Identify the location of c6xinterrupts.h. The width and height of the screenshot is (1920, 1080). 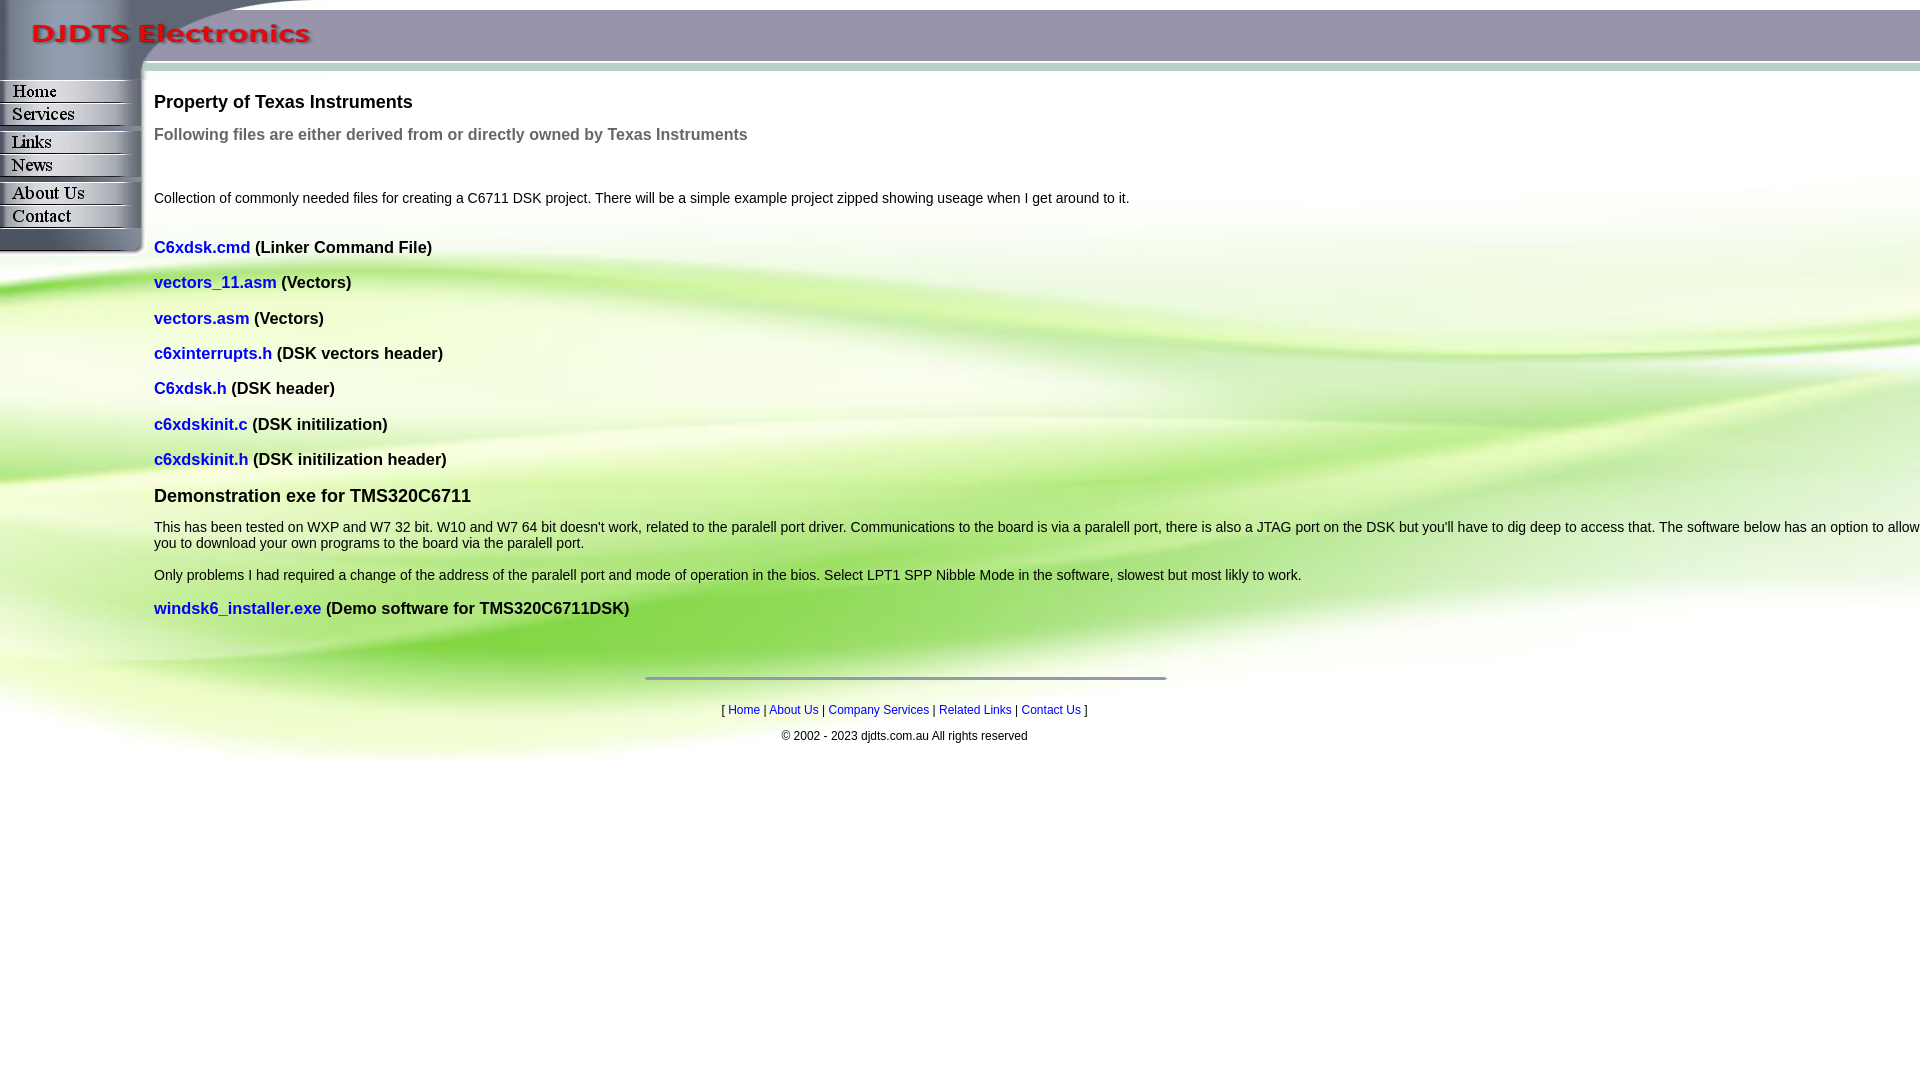
(216, 353).